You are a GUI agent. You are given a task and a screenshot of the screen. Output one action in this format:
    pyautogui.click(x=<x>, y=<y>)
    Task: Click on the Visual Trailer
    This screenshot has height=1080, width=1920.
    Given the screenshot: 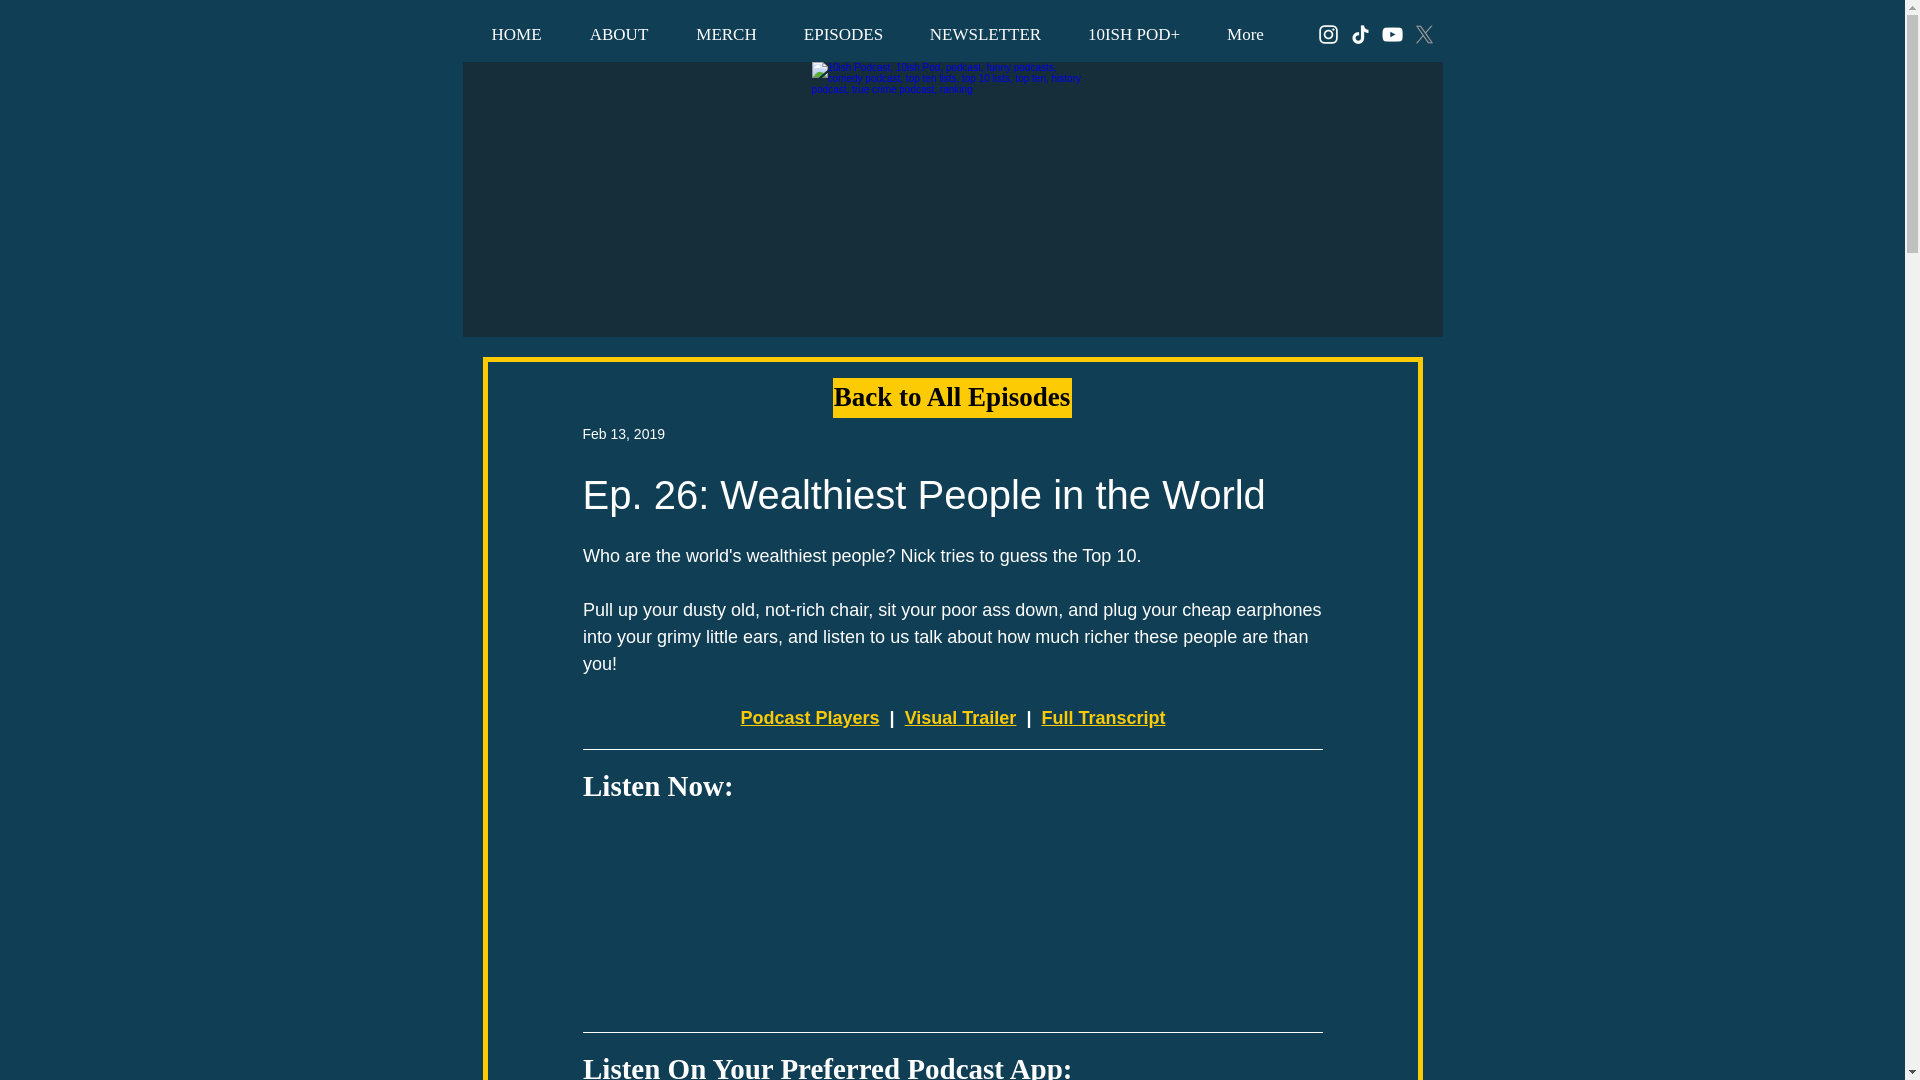 What is the action you would take?
    pyautogui.click(x=960, y=718)
    